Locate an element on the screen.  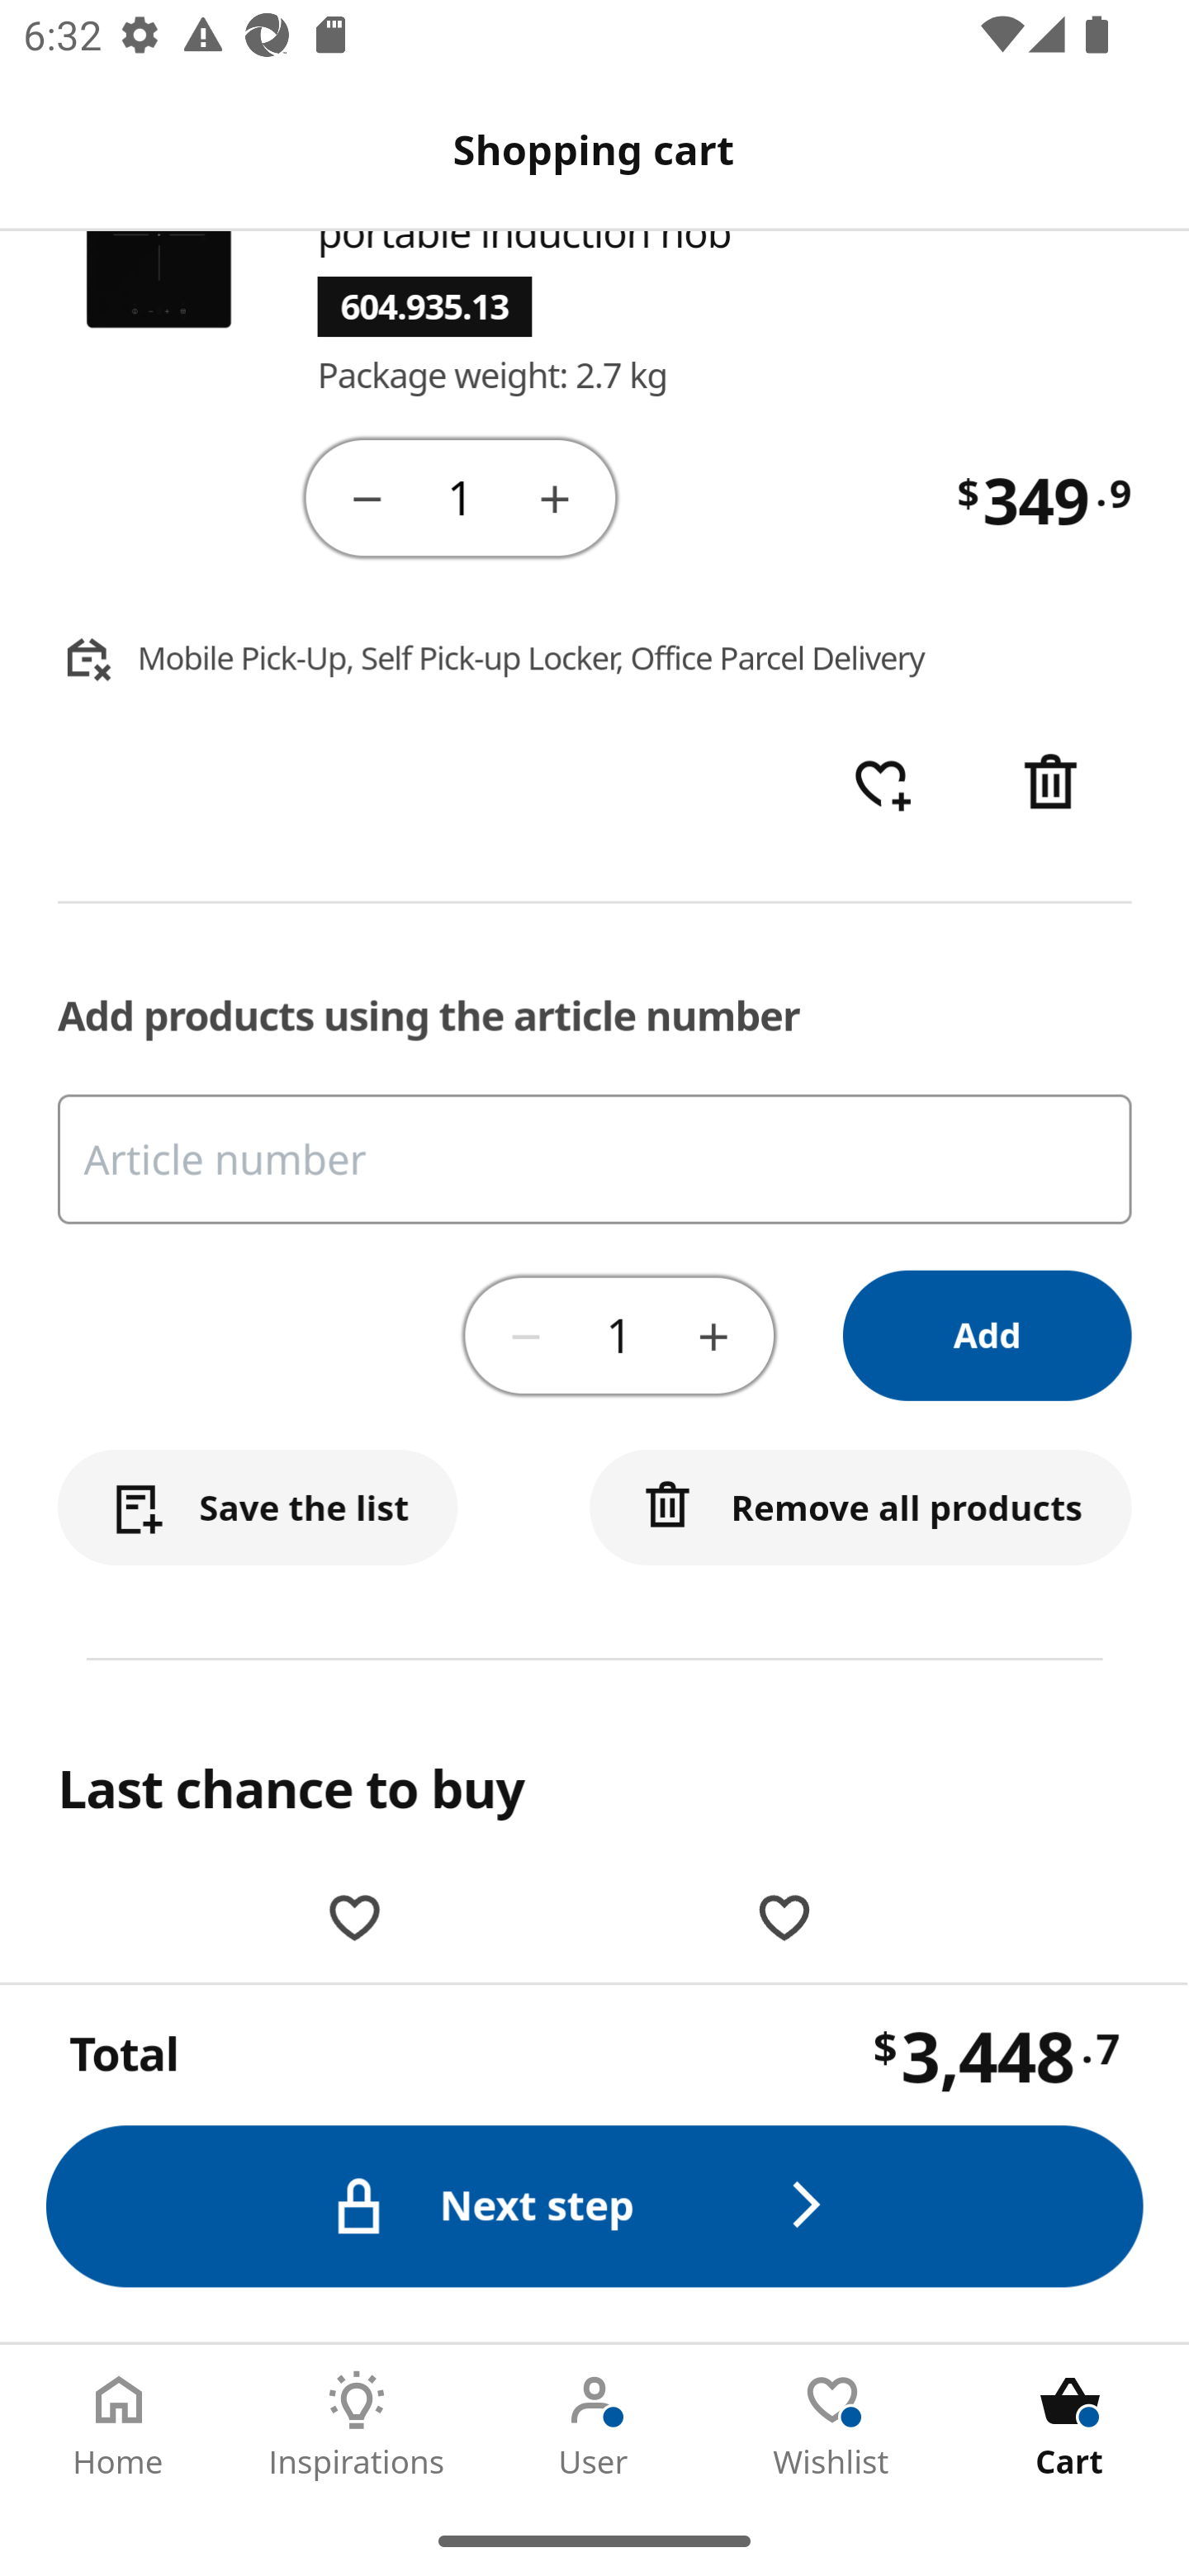
Add is located at coordinates (989, 1338).